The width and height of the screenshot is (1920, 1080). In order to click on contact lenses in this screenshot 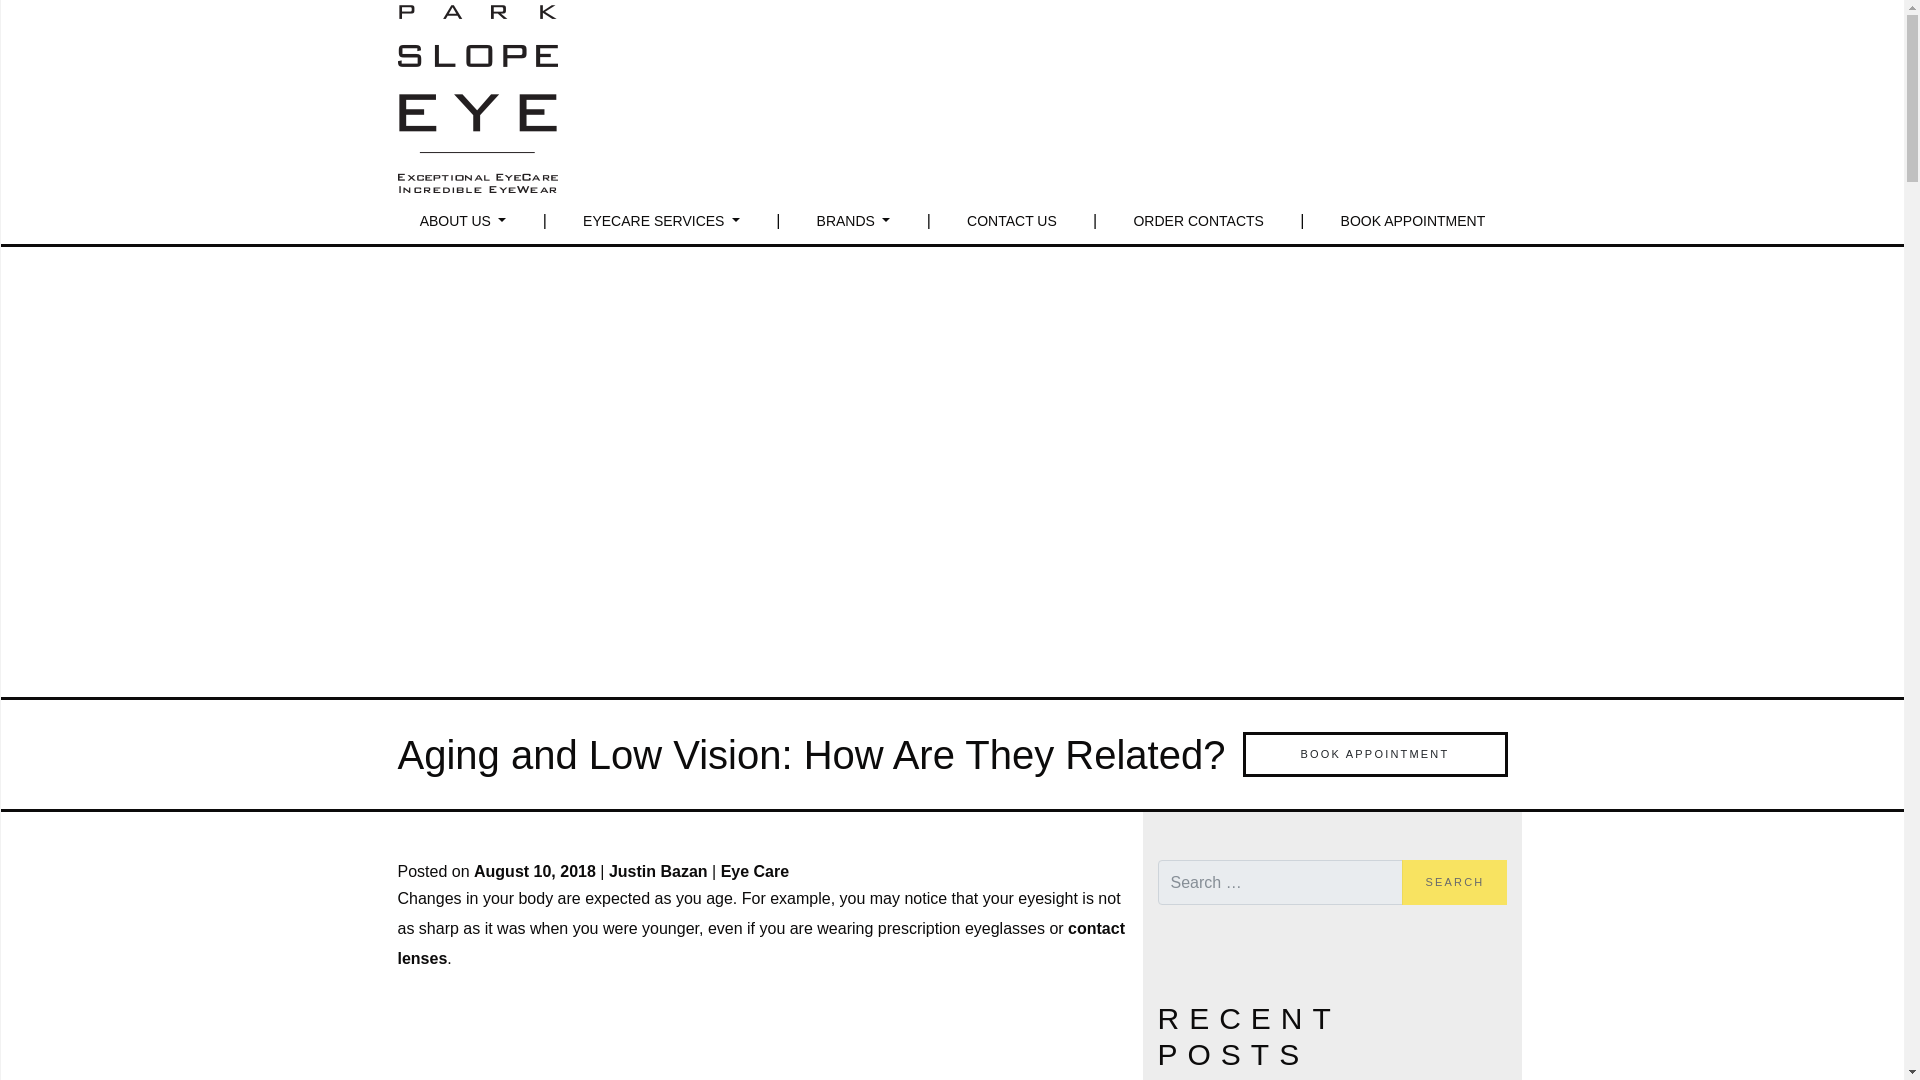, I will do `click(761, 943)`.